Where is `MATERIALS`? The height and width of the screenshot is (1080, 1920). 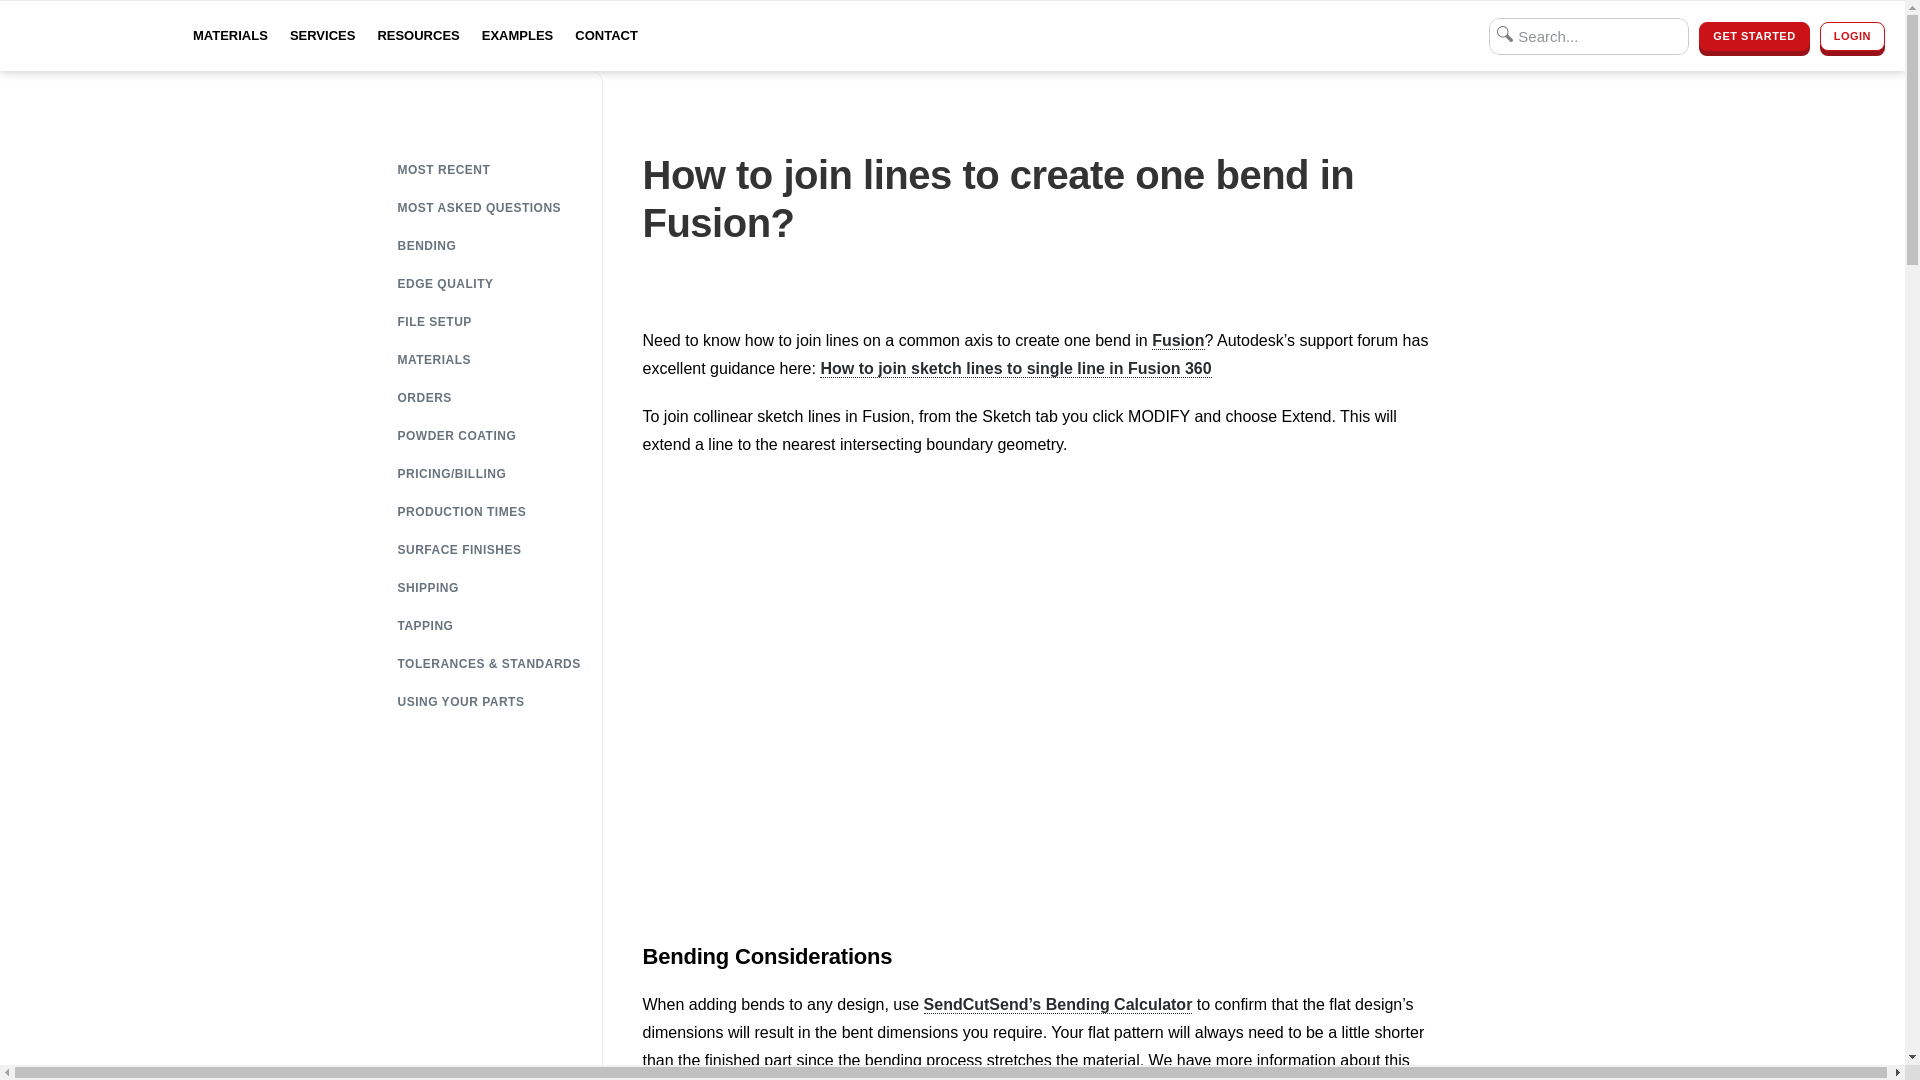 MATERIALS is located at coordinates (230, 36).